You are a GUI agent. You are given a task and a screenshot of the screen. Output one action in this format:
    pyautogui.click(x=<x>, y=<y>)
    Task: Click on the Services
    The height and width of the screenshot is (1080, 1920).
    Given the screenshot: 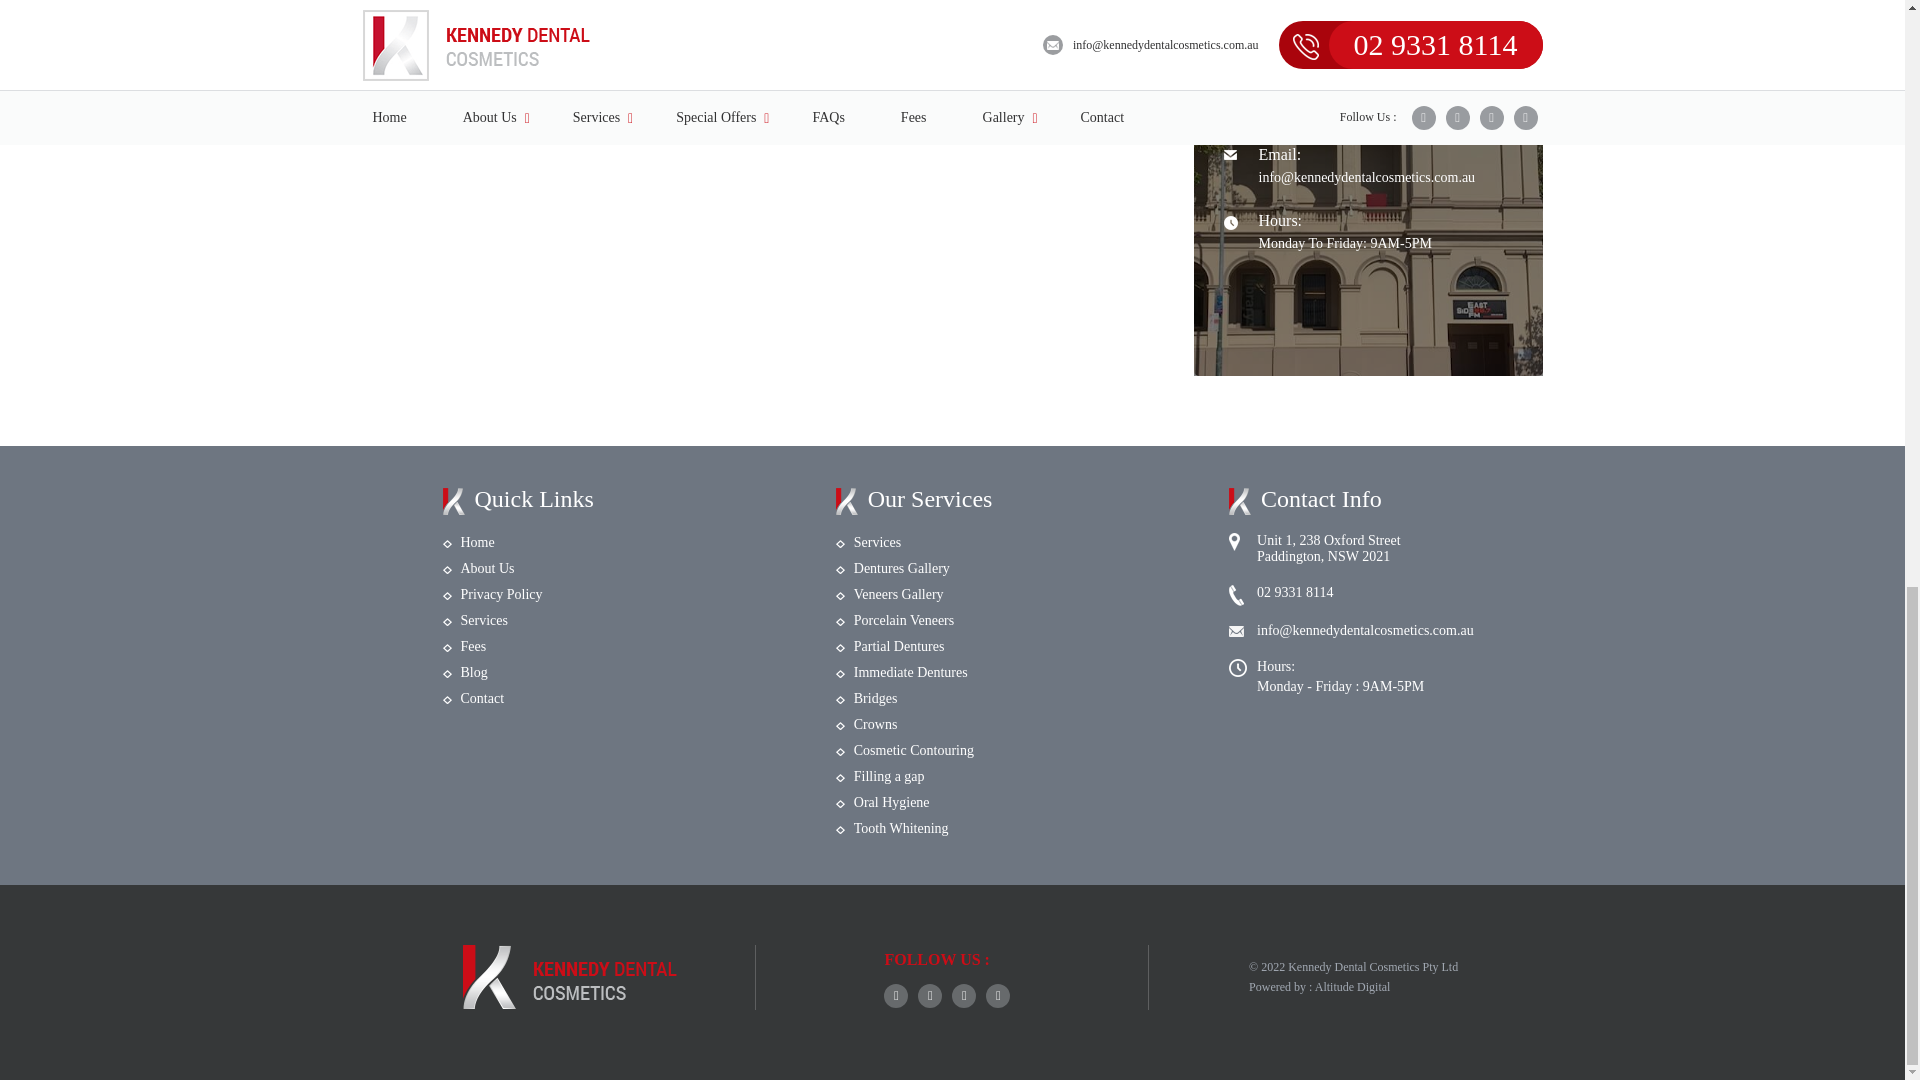 What is the action you would take?
    pyautogui.click(x=483, y=620)
    